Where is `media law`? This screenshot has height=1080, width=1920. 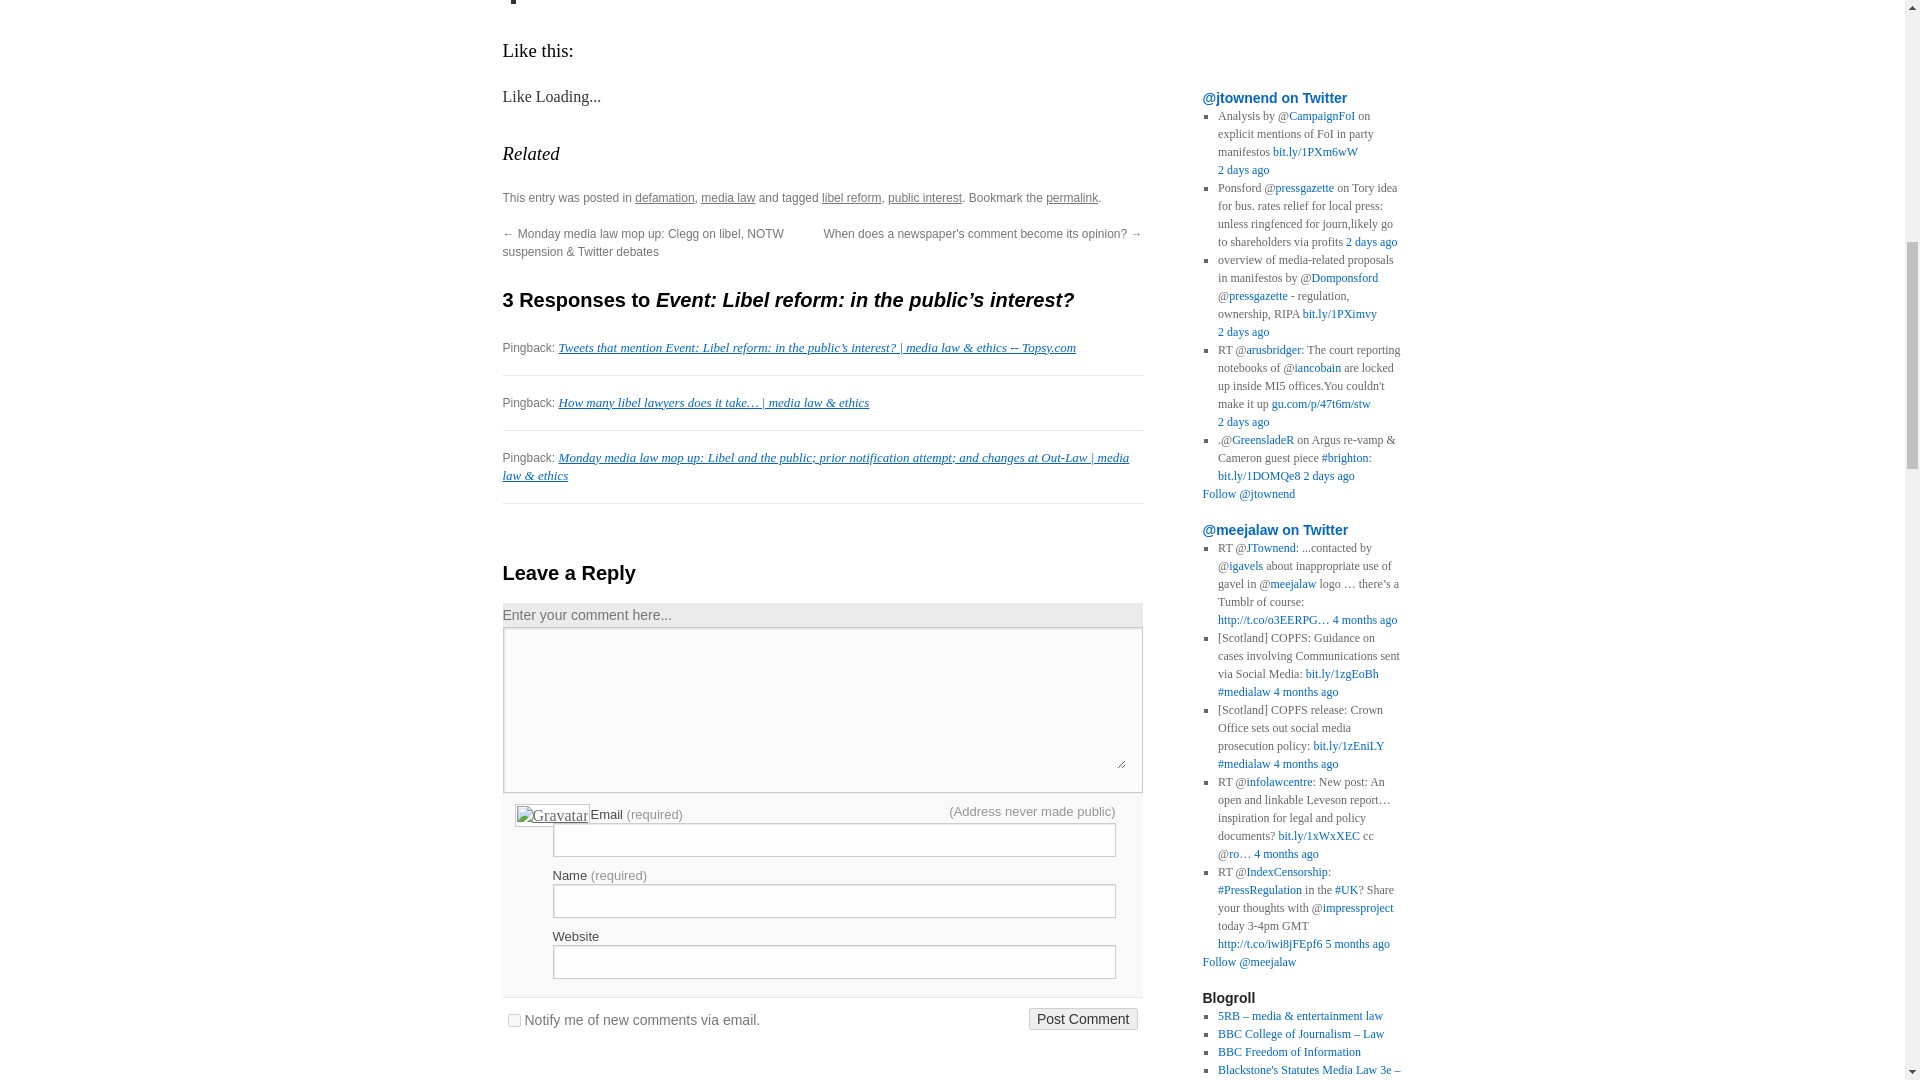
media law is located at coordinates (727, 198).